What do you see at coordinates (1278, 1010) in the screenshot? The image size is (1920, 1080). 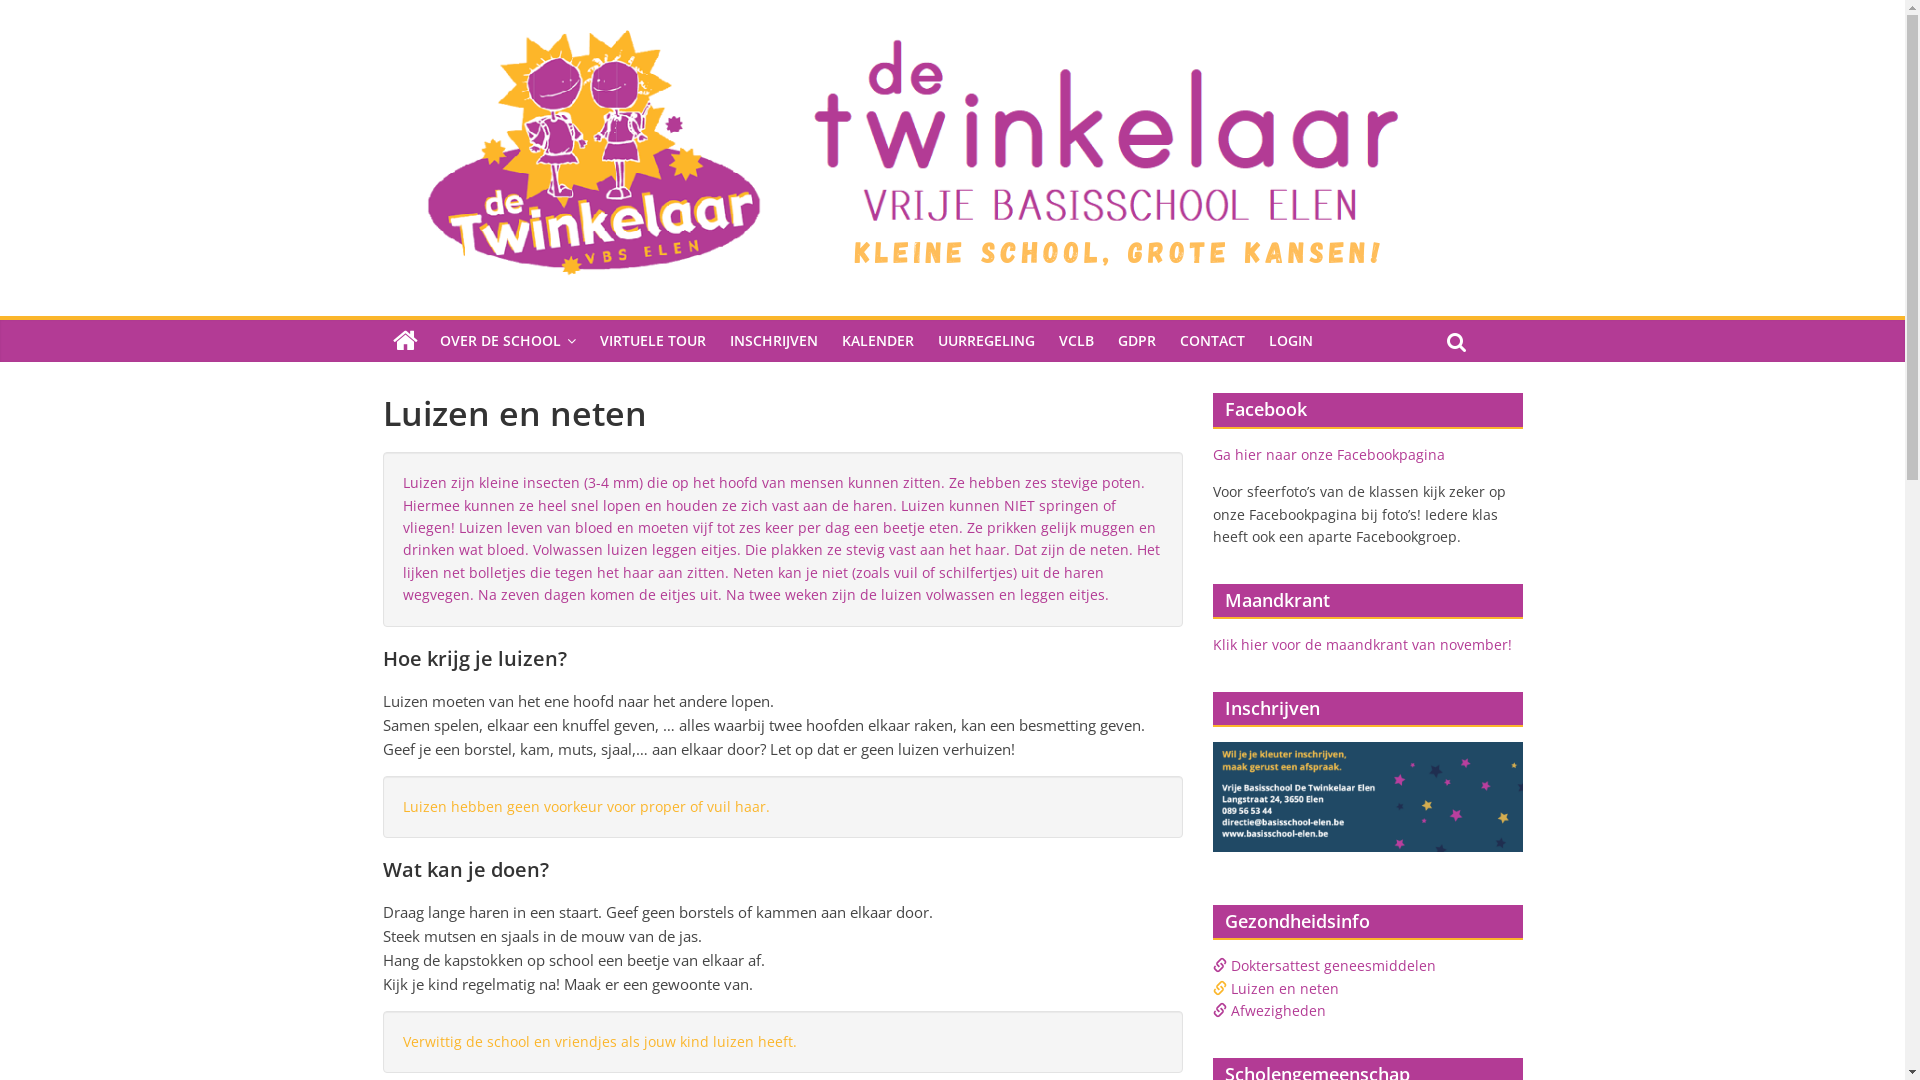 I see `Afwezigheden` at bounding box center [1278, 1010].